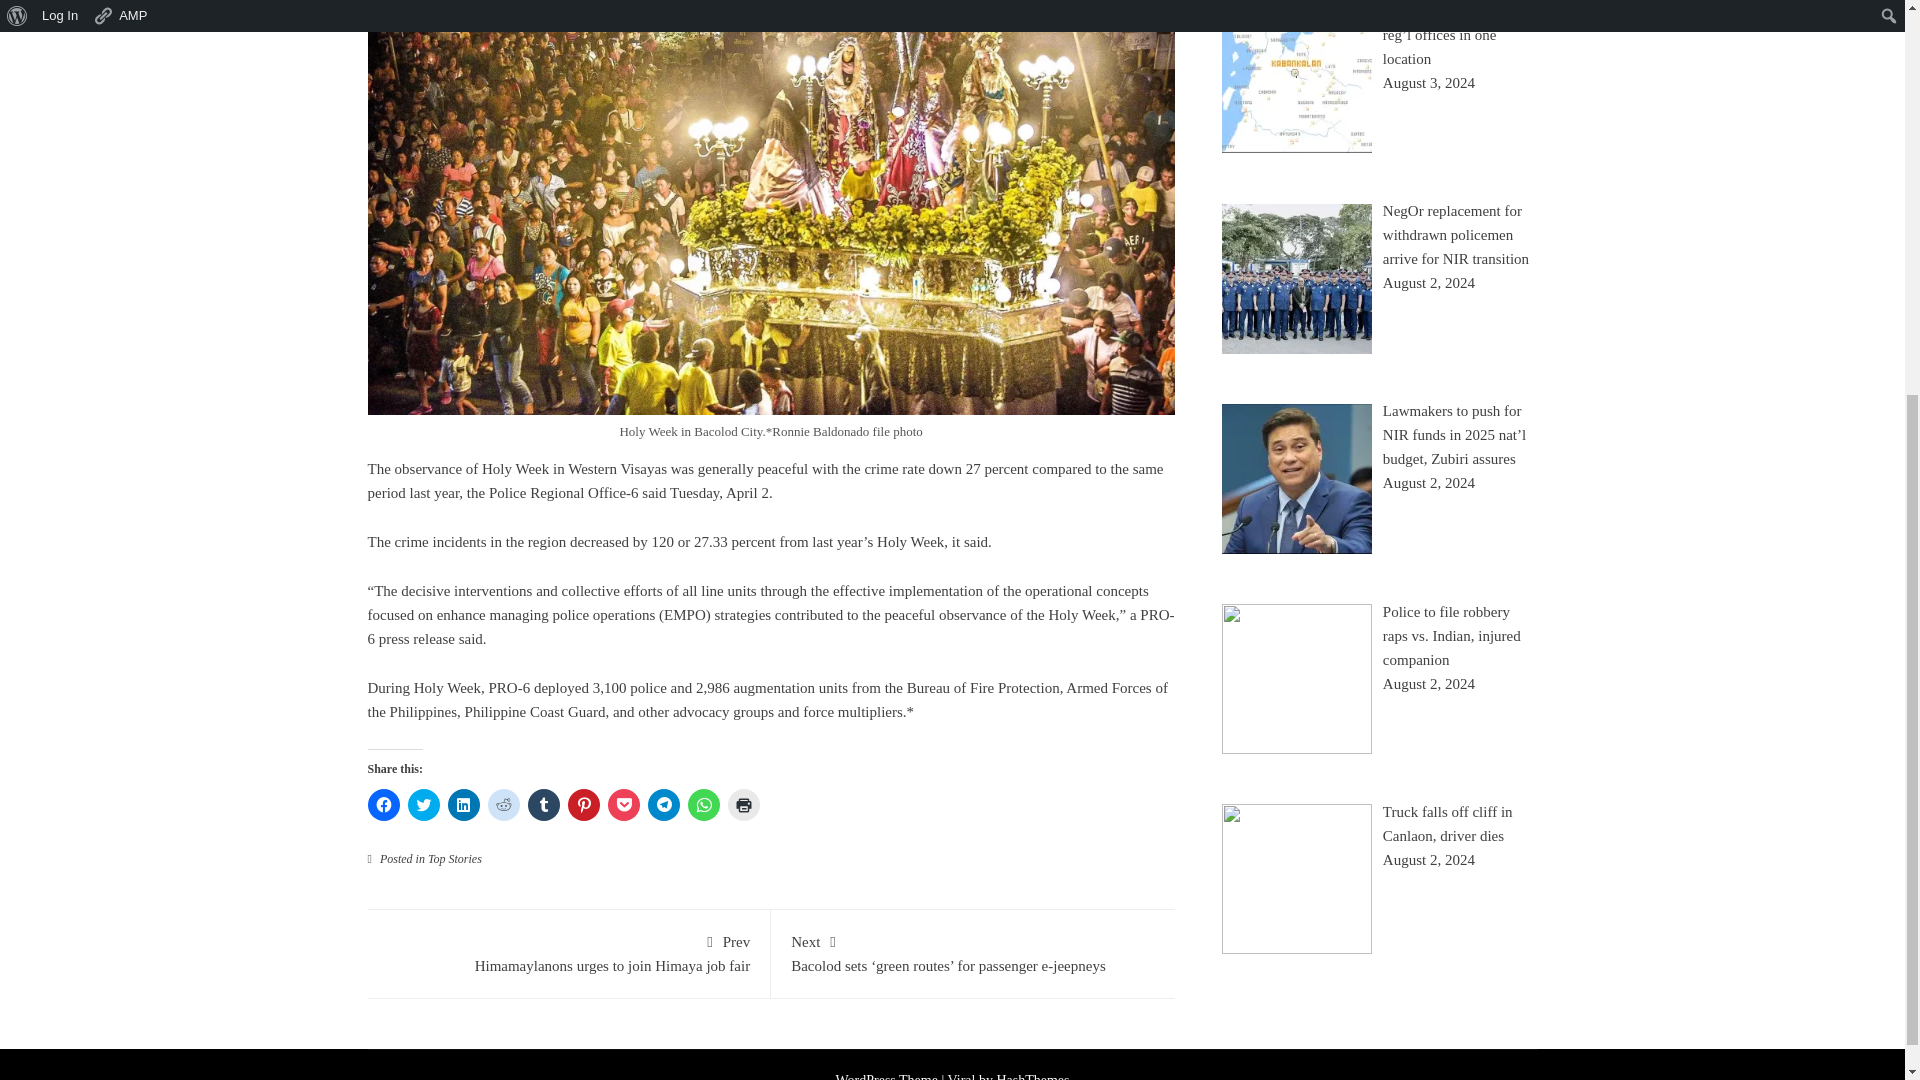  What do you see at coordinates (504, 804) in the screenshot?
I see `Click to share on Reddit` at bounding box center [504, 804].